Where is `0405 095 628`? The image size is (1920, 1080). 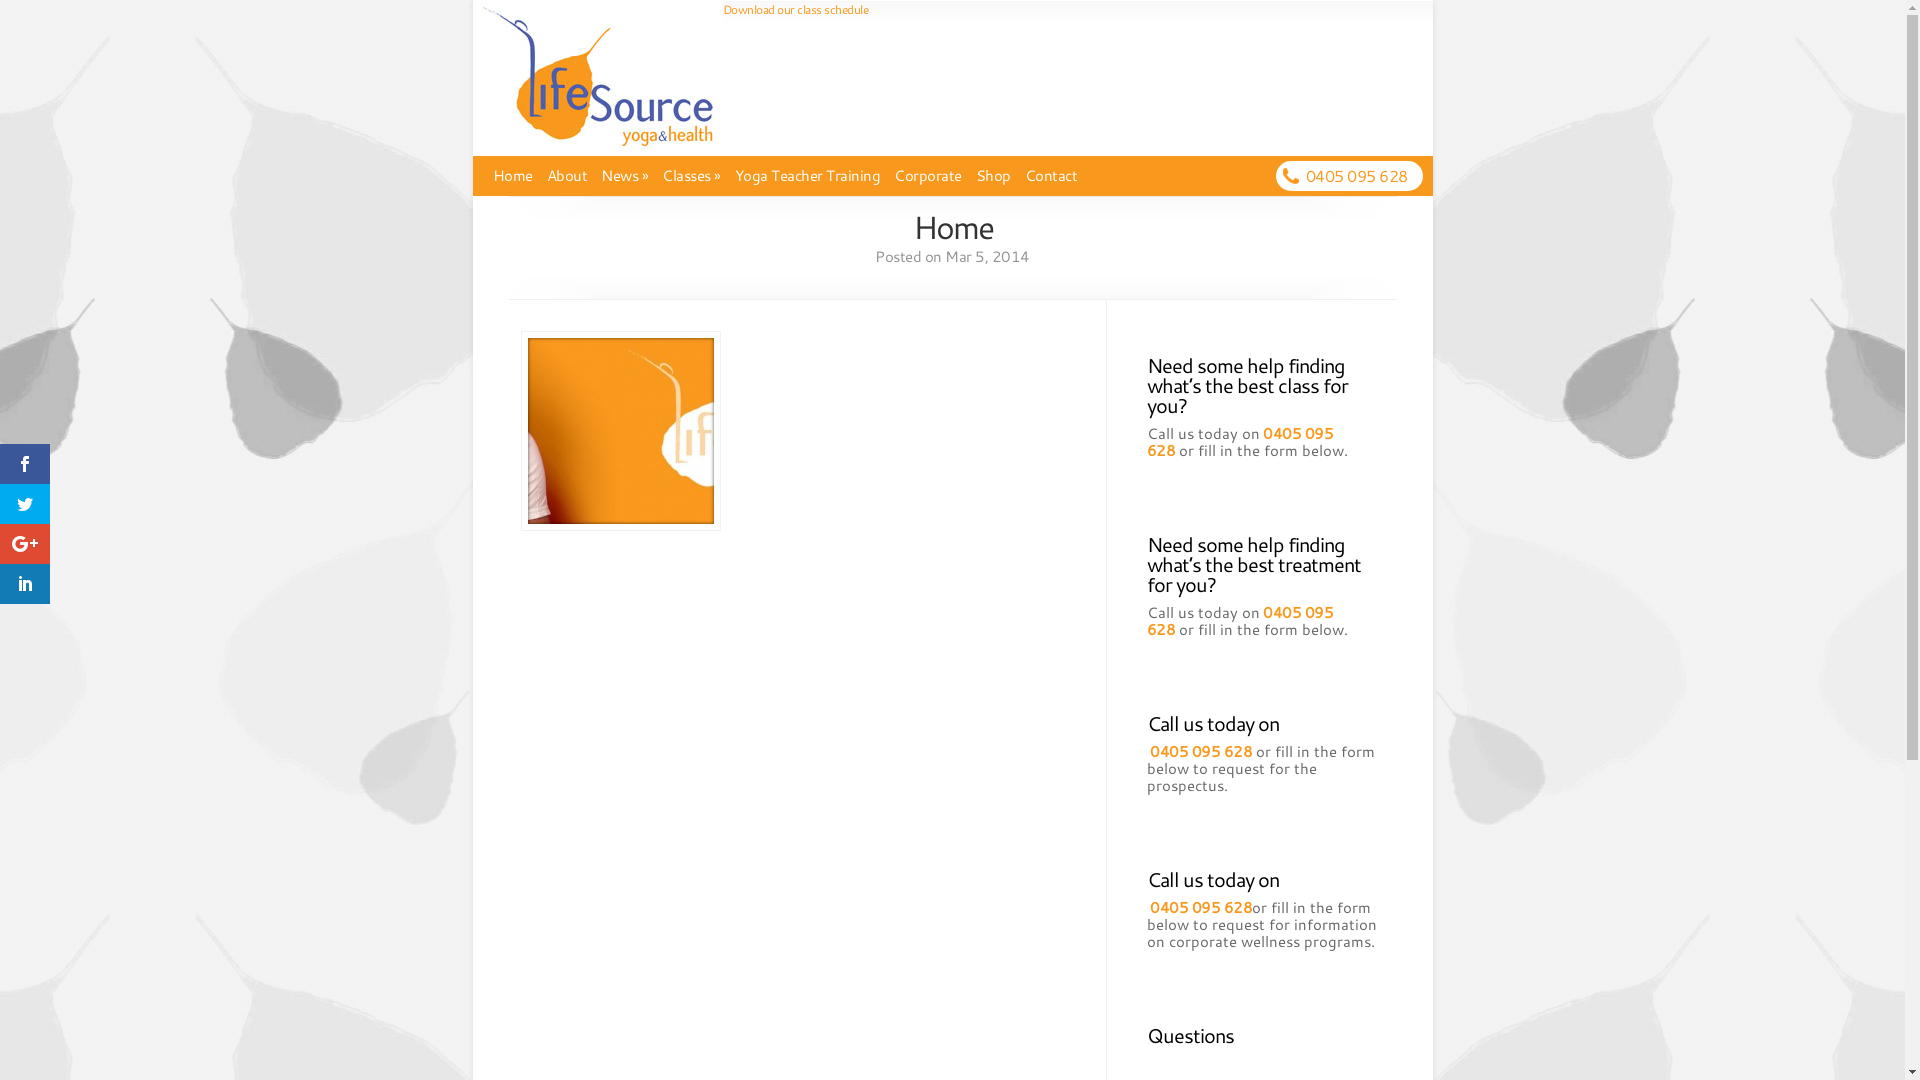
0405 095 628 is located at coordinates (1201, 752).